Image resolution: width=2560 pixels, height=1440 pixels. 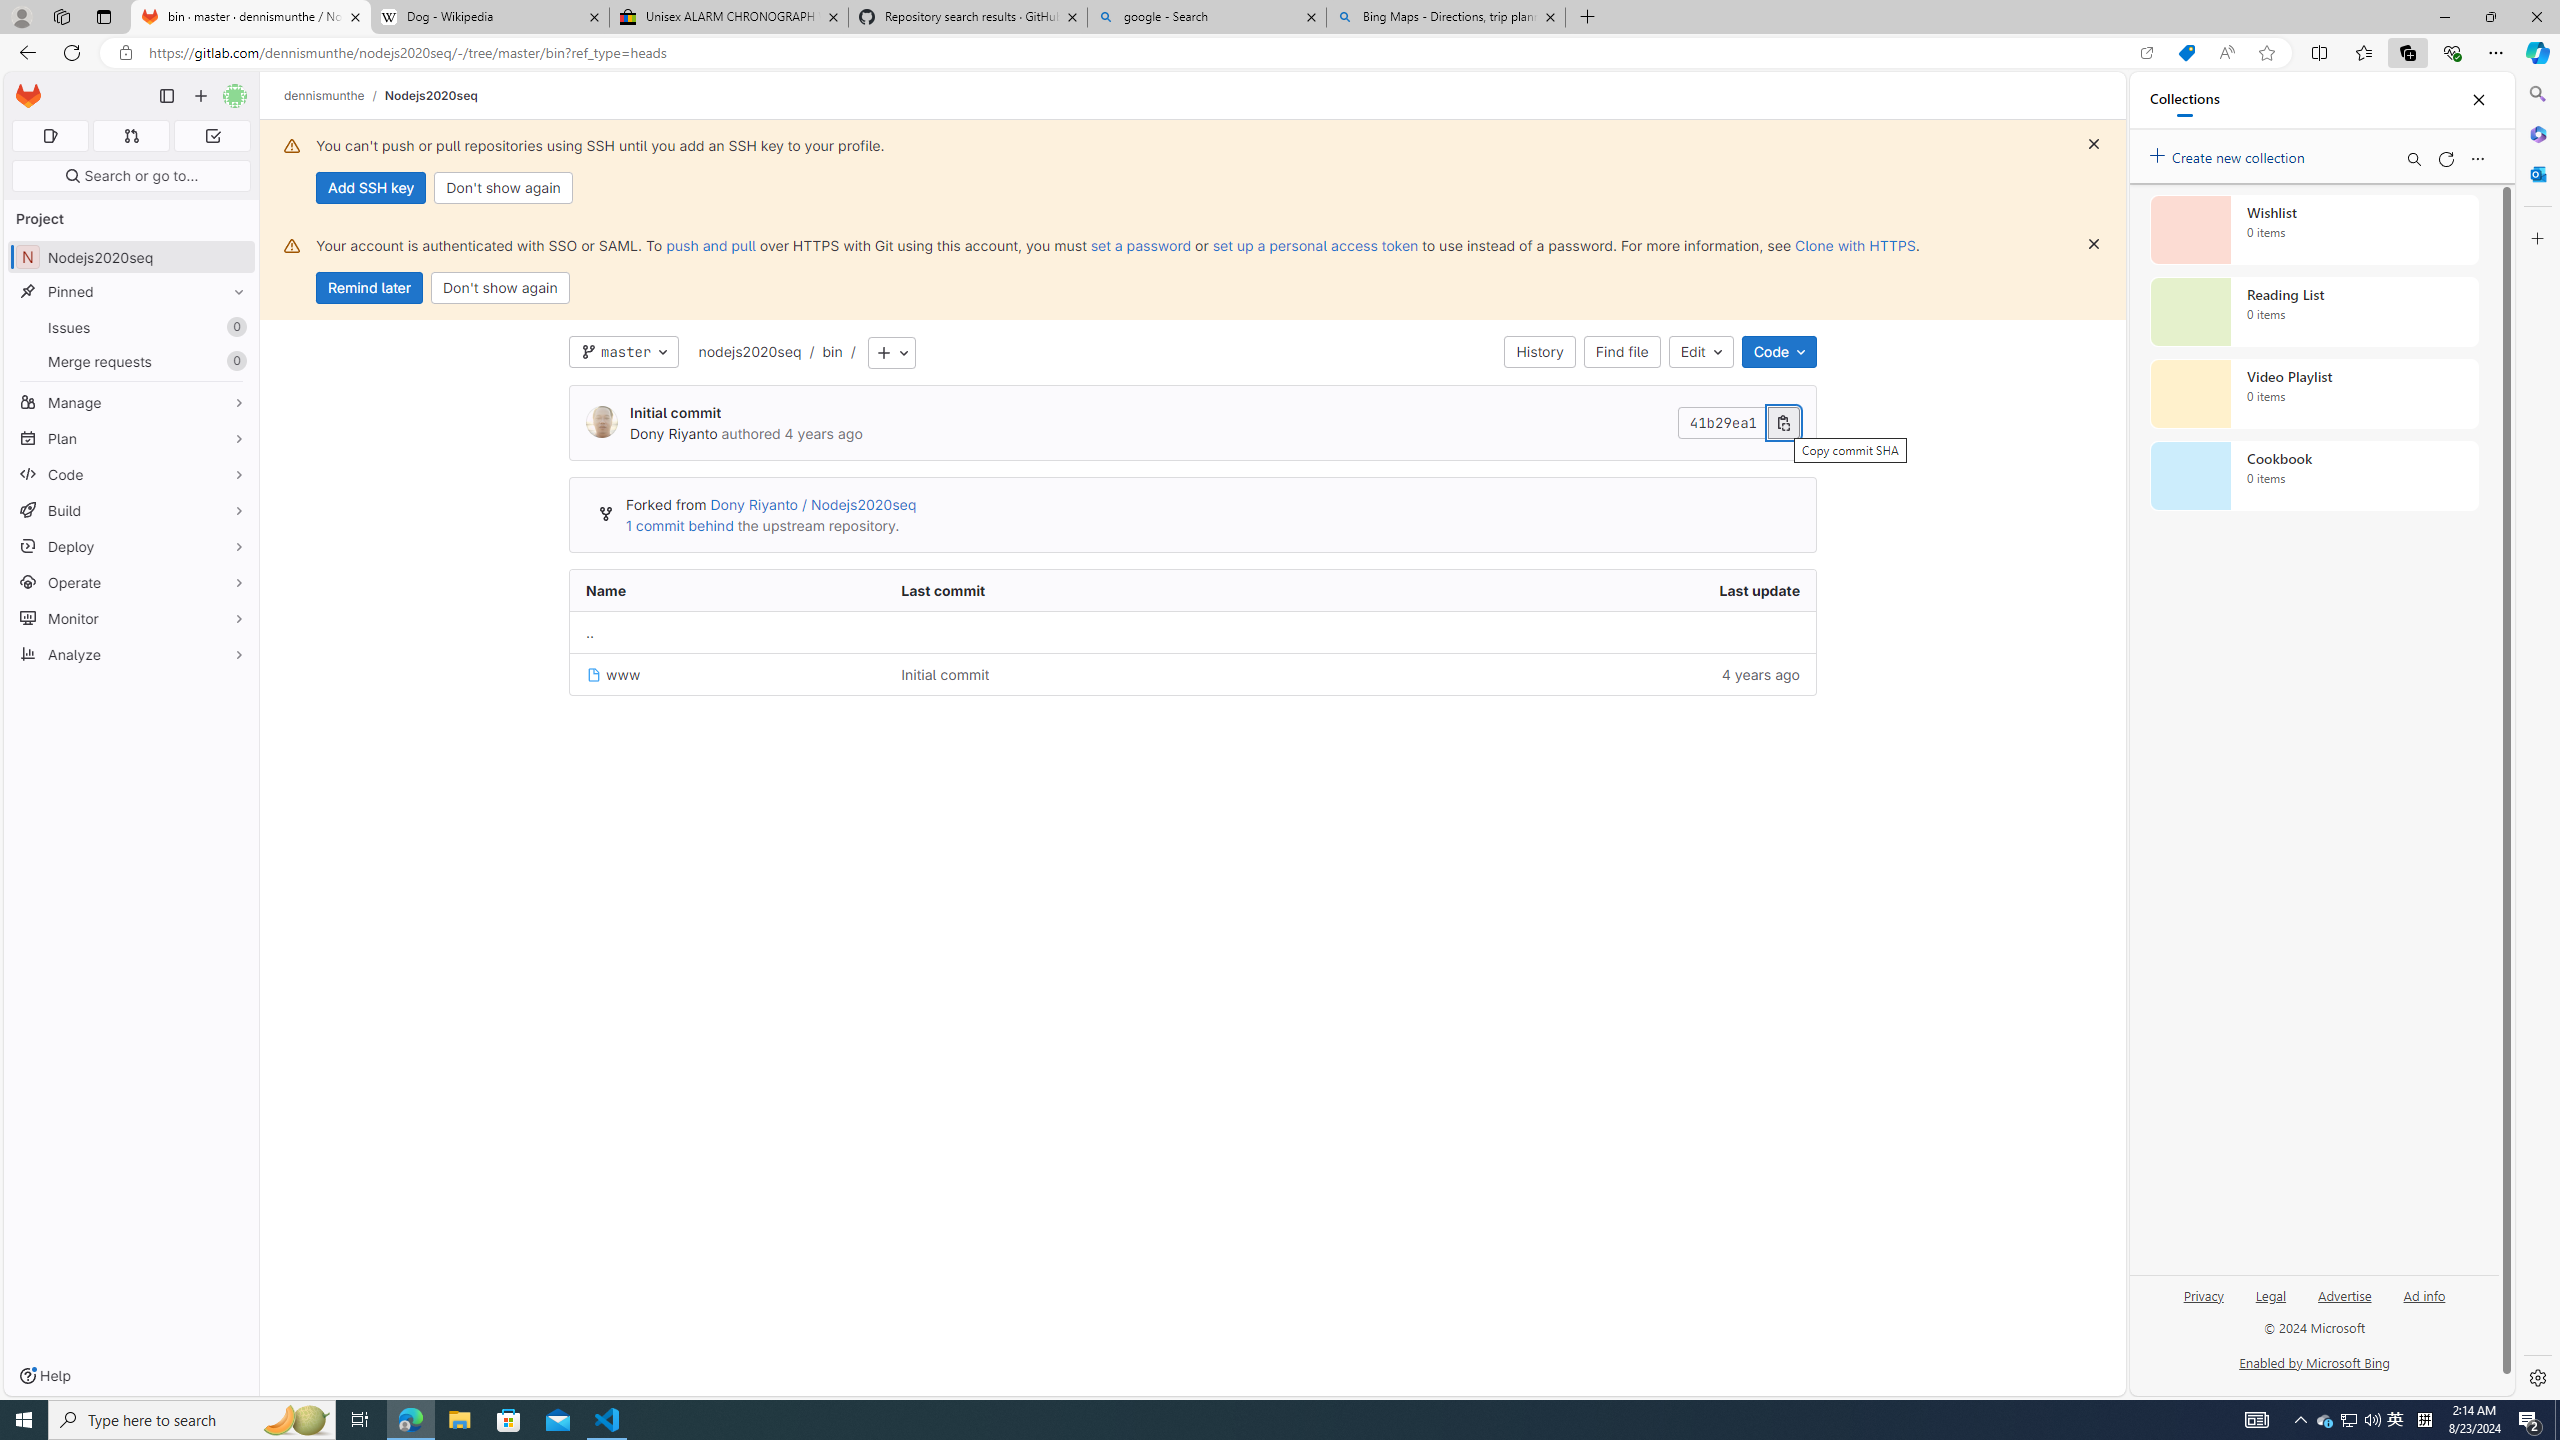 What do you see at coordinates (1104, 591) in the screenshot?
I see `Last commit` at bounding box center [1104, 591].